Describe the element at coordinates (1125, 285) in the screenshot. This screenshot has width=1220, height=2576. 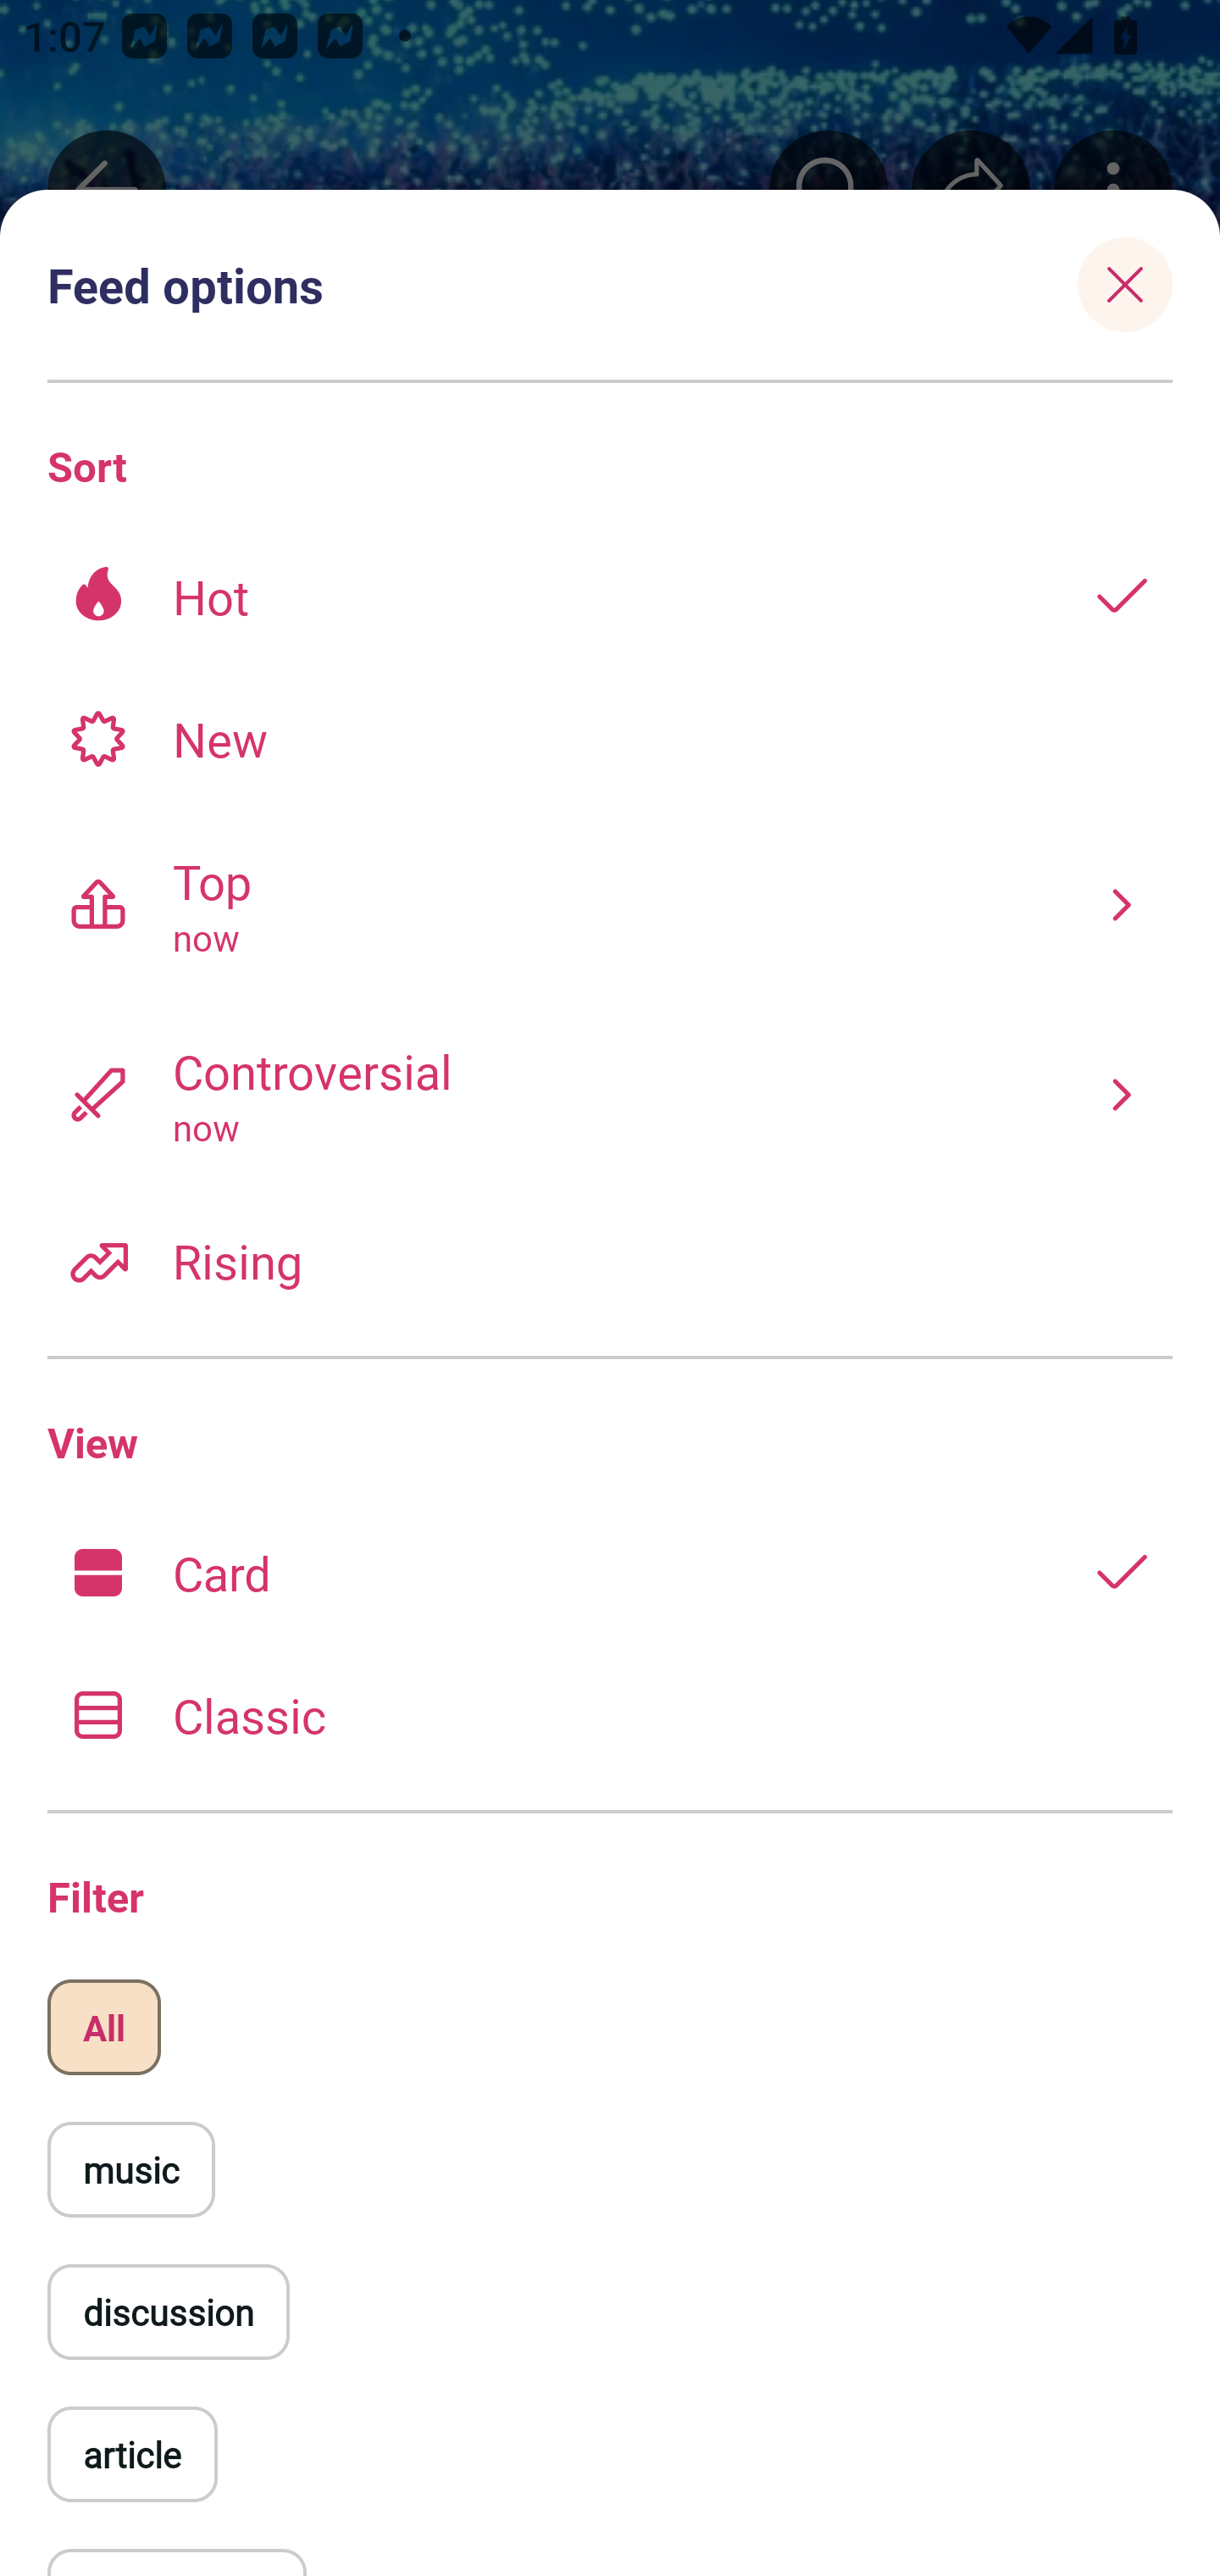
I see `Close sheet` at that location.